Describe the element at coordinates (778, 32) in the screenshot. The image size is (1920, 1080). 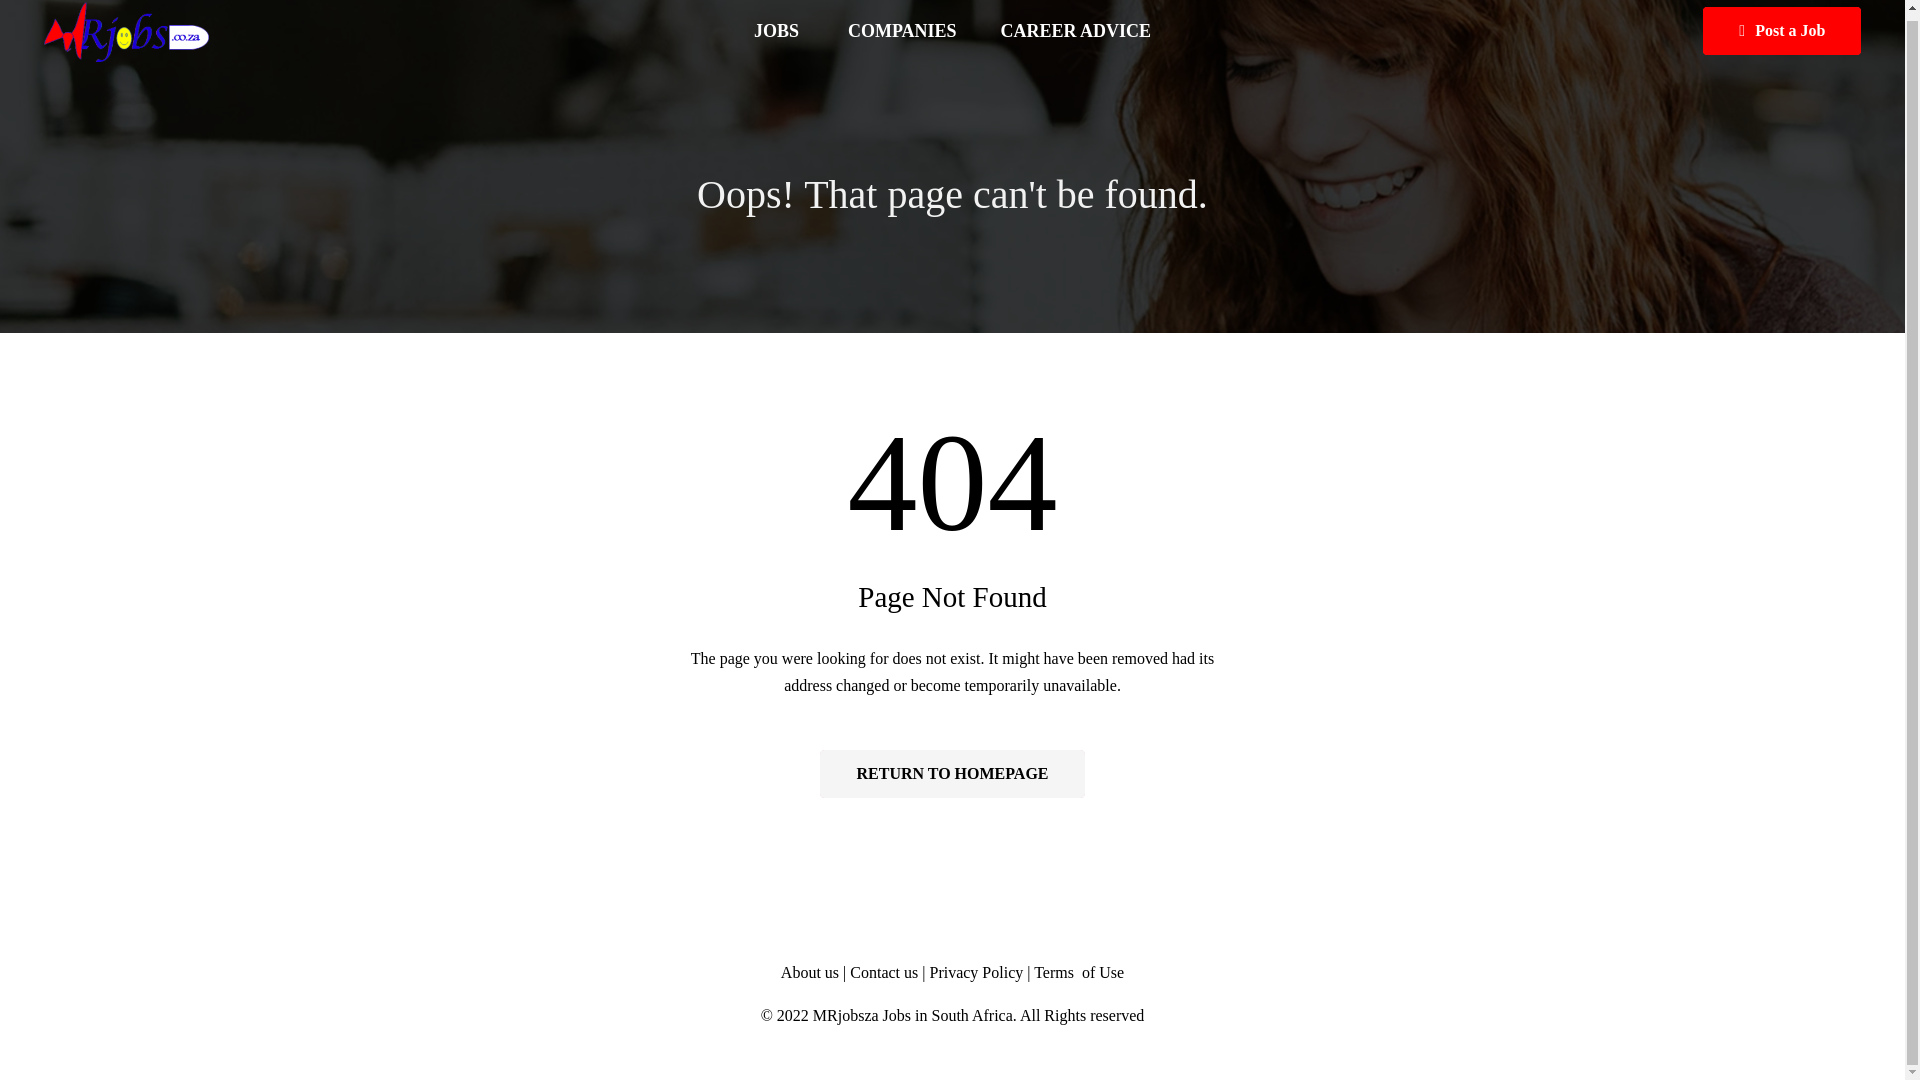
I see `JOBS` at that location.